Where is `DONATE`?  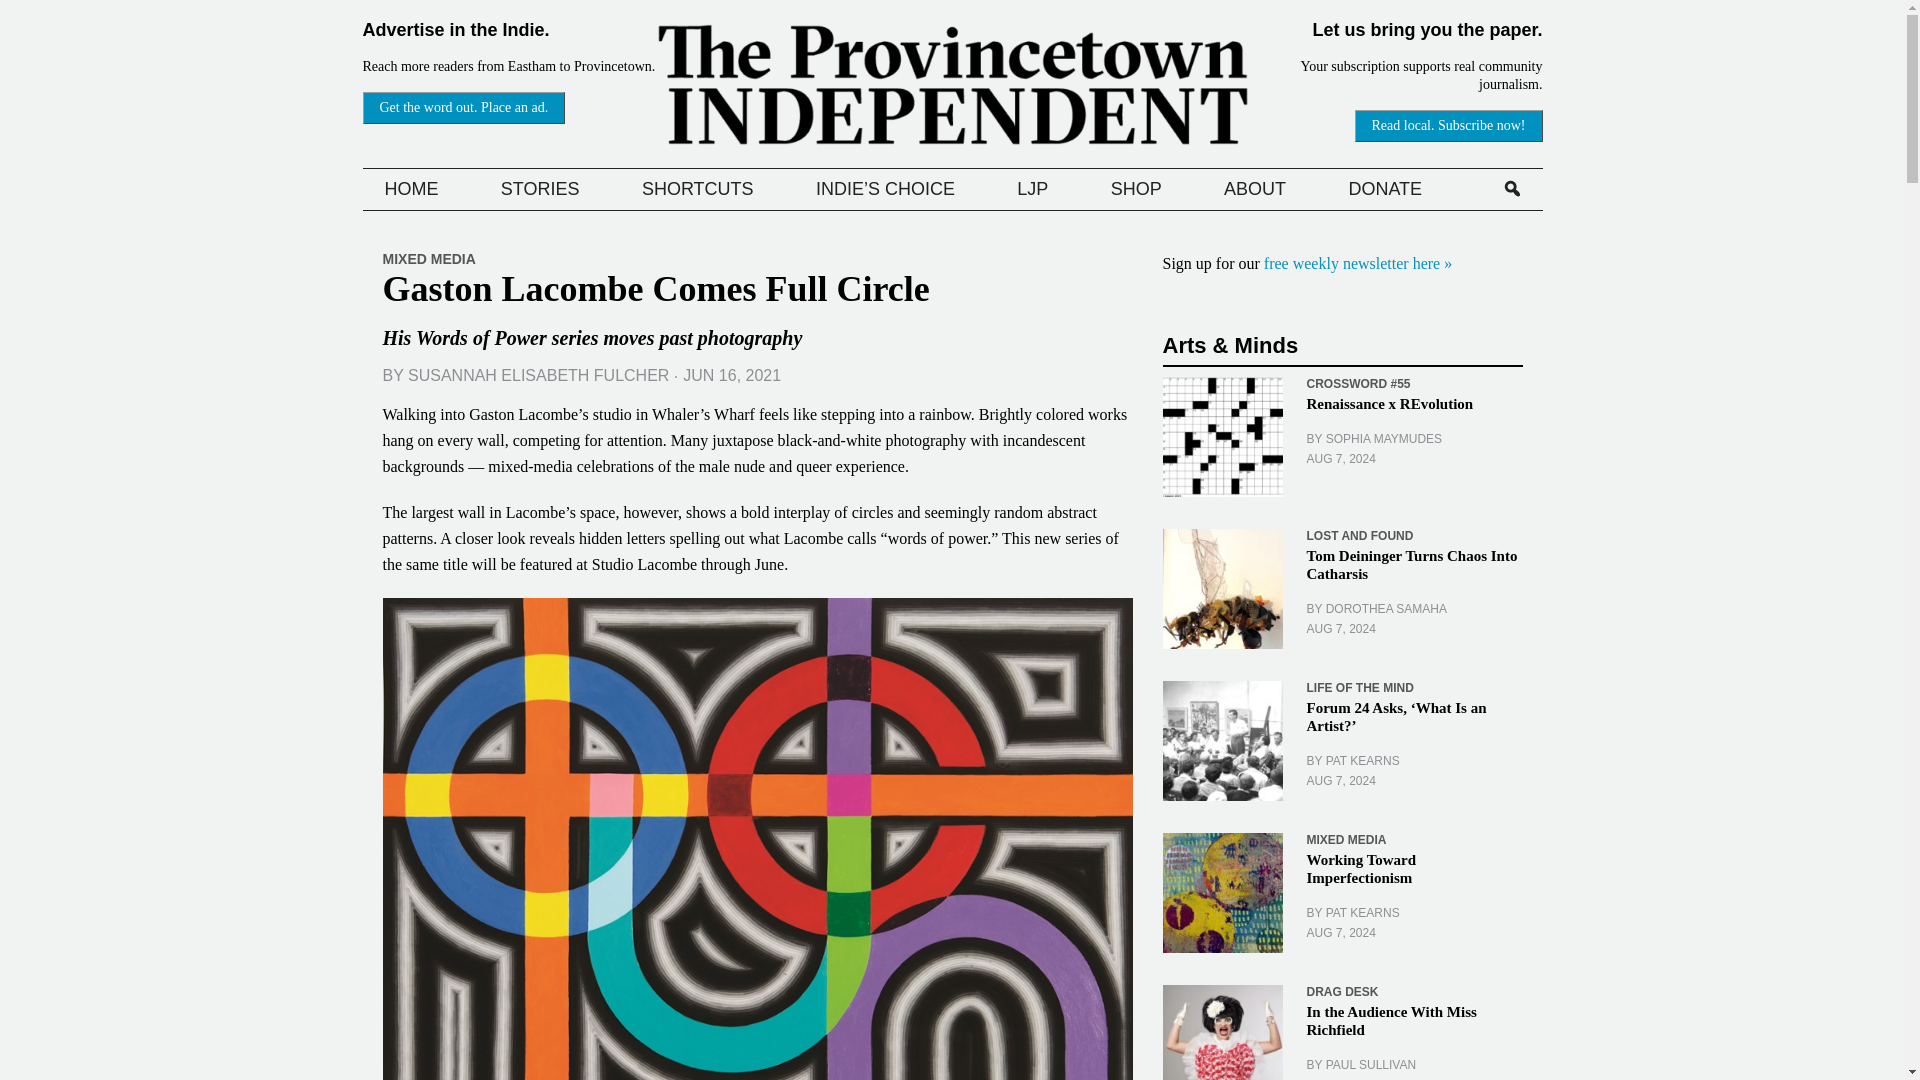 DONATE is located at coordinates (1385, 188).